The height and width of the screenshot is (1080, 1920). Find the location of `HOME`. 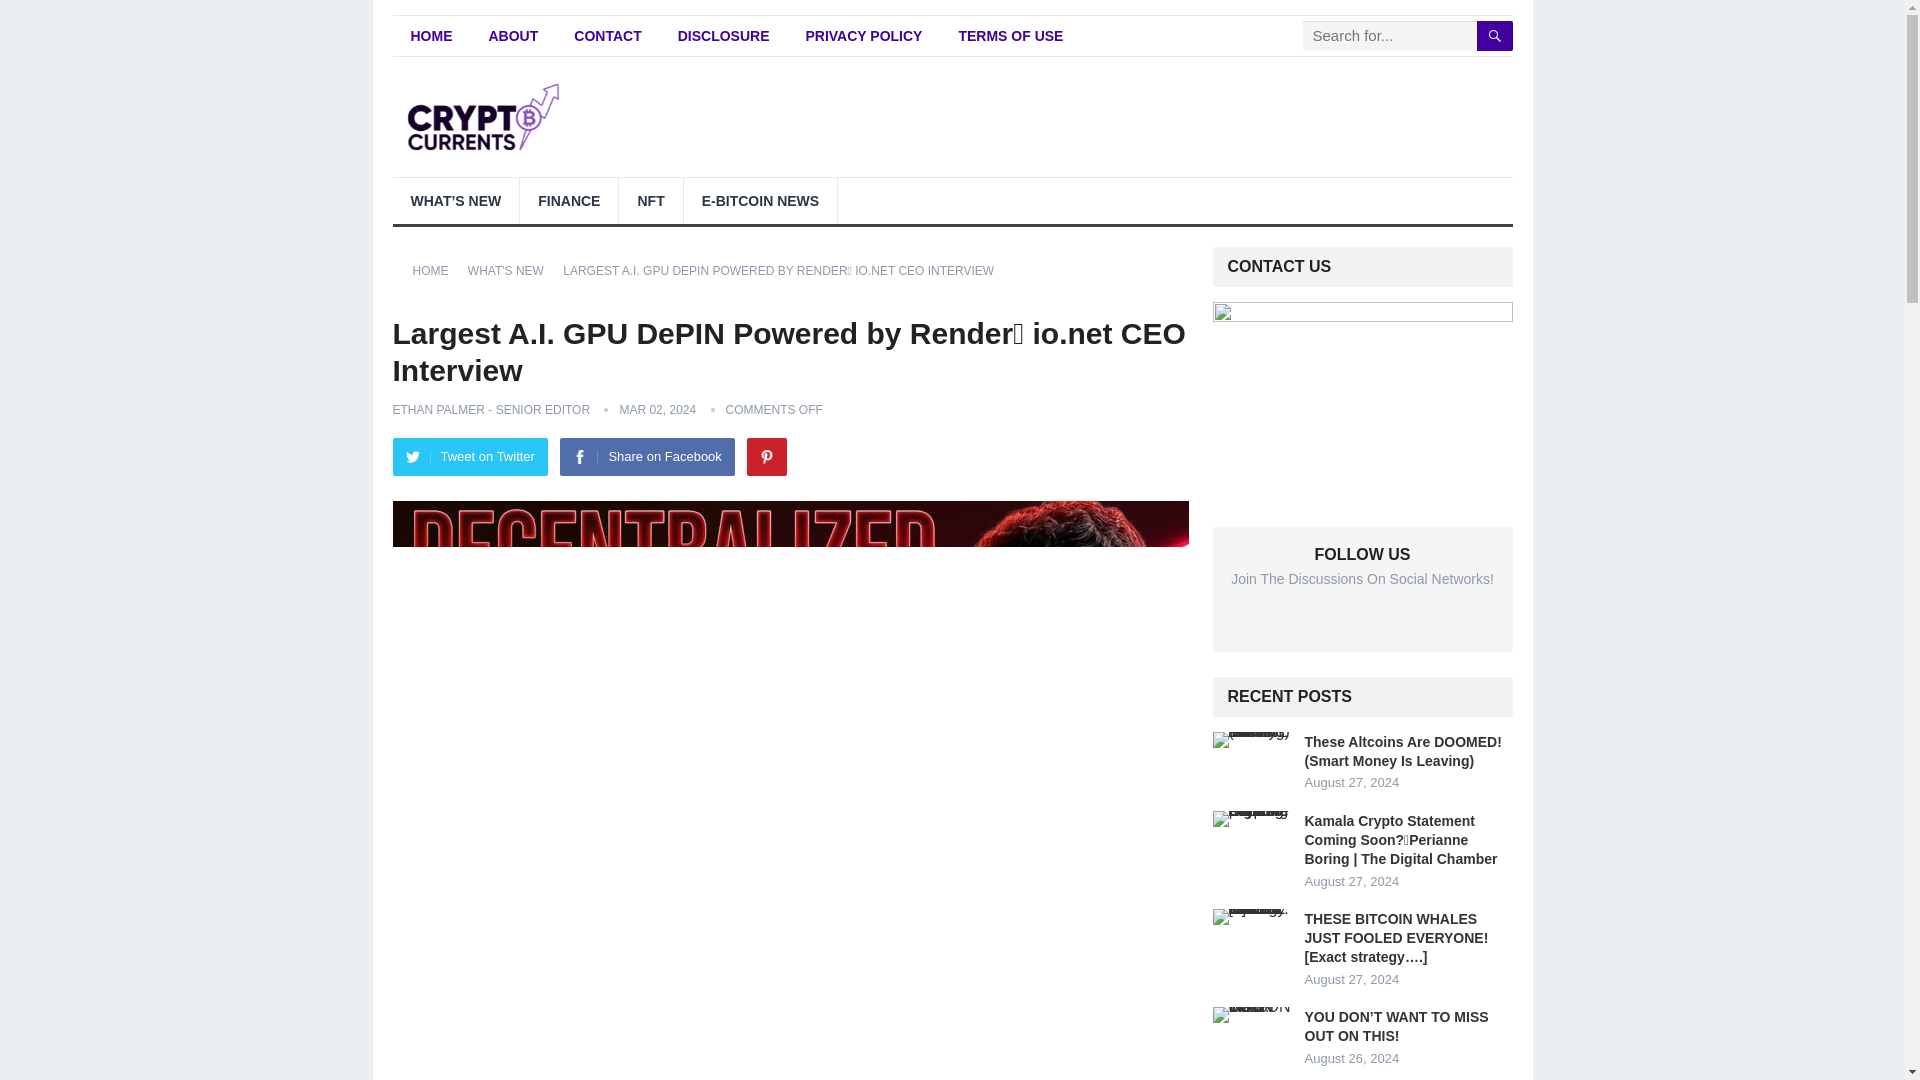

HOME is located at coordinates (430, 36).